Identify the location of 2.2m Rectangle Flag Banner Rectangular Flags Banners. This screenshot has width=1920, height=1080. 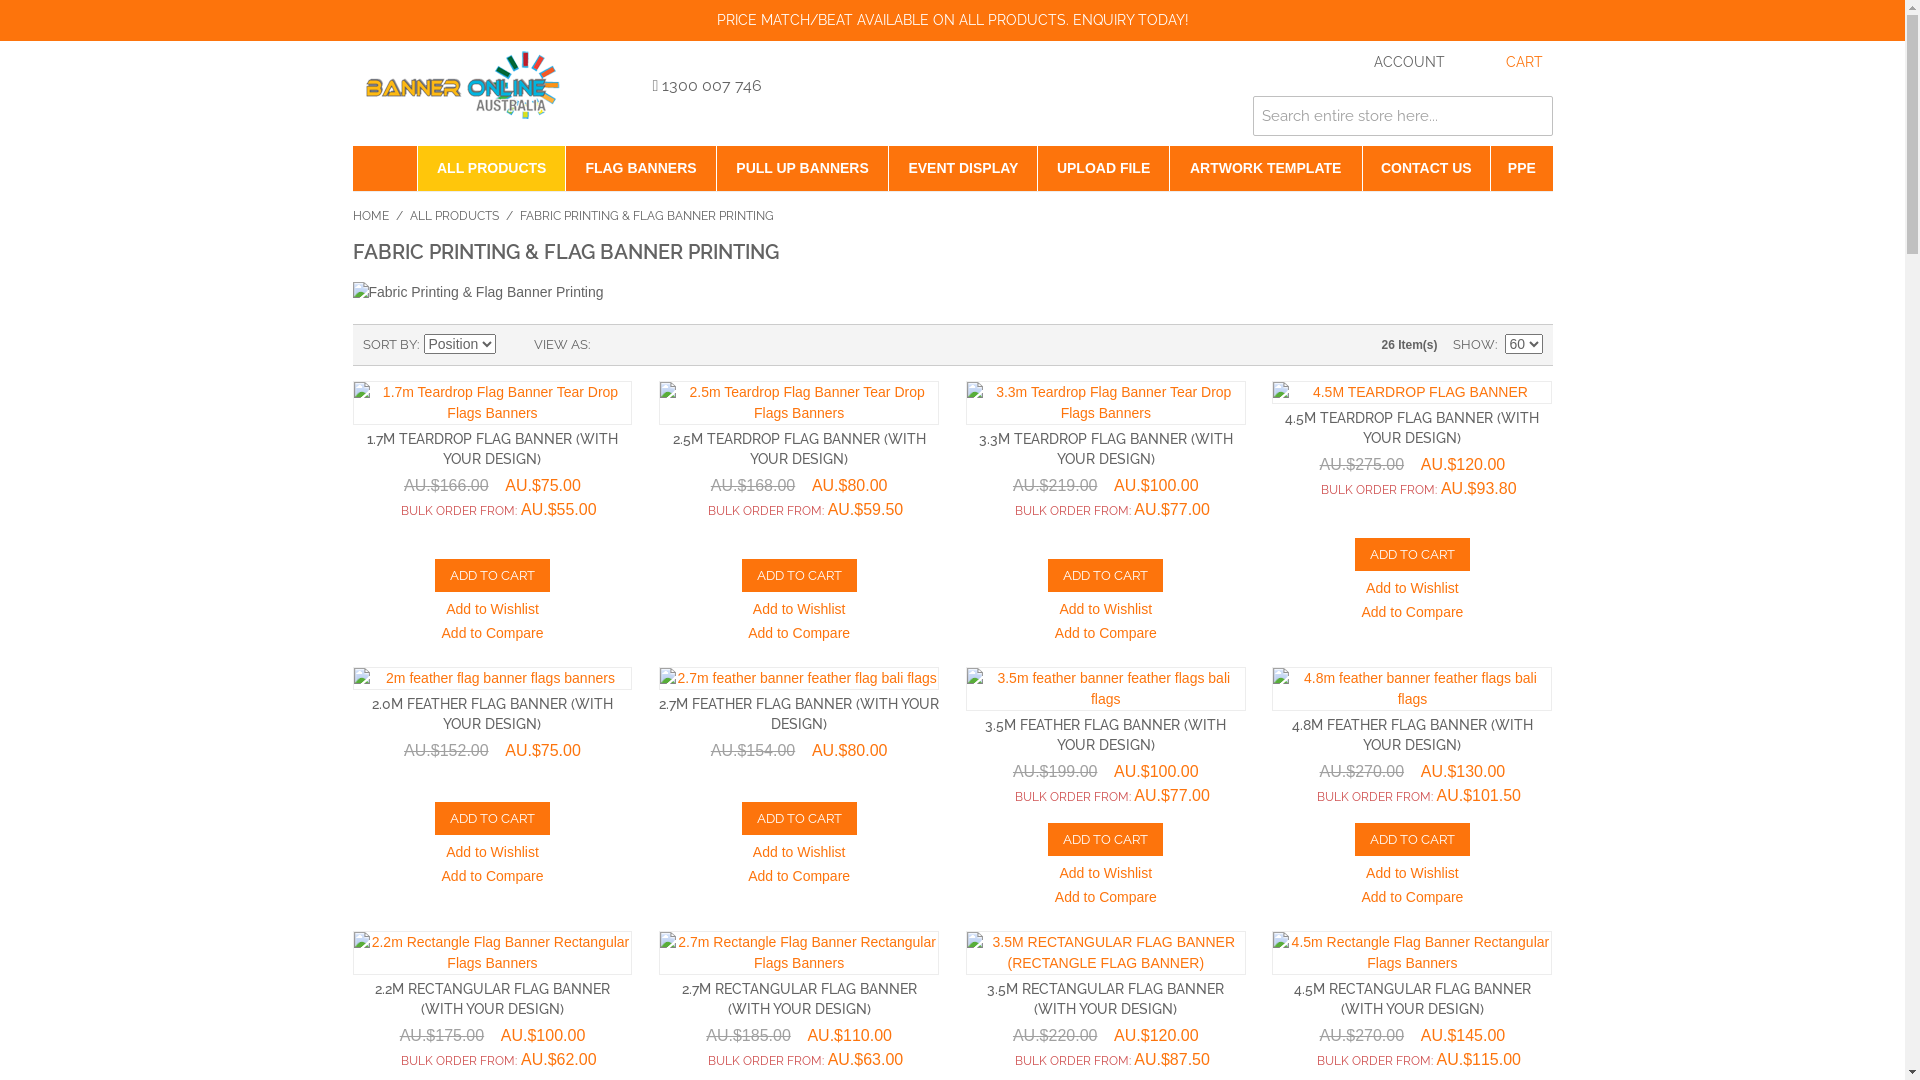
(492, 953).